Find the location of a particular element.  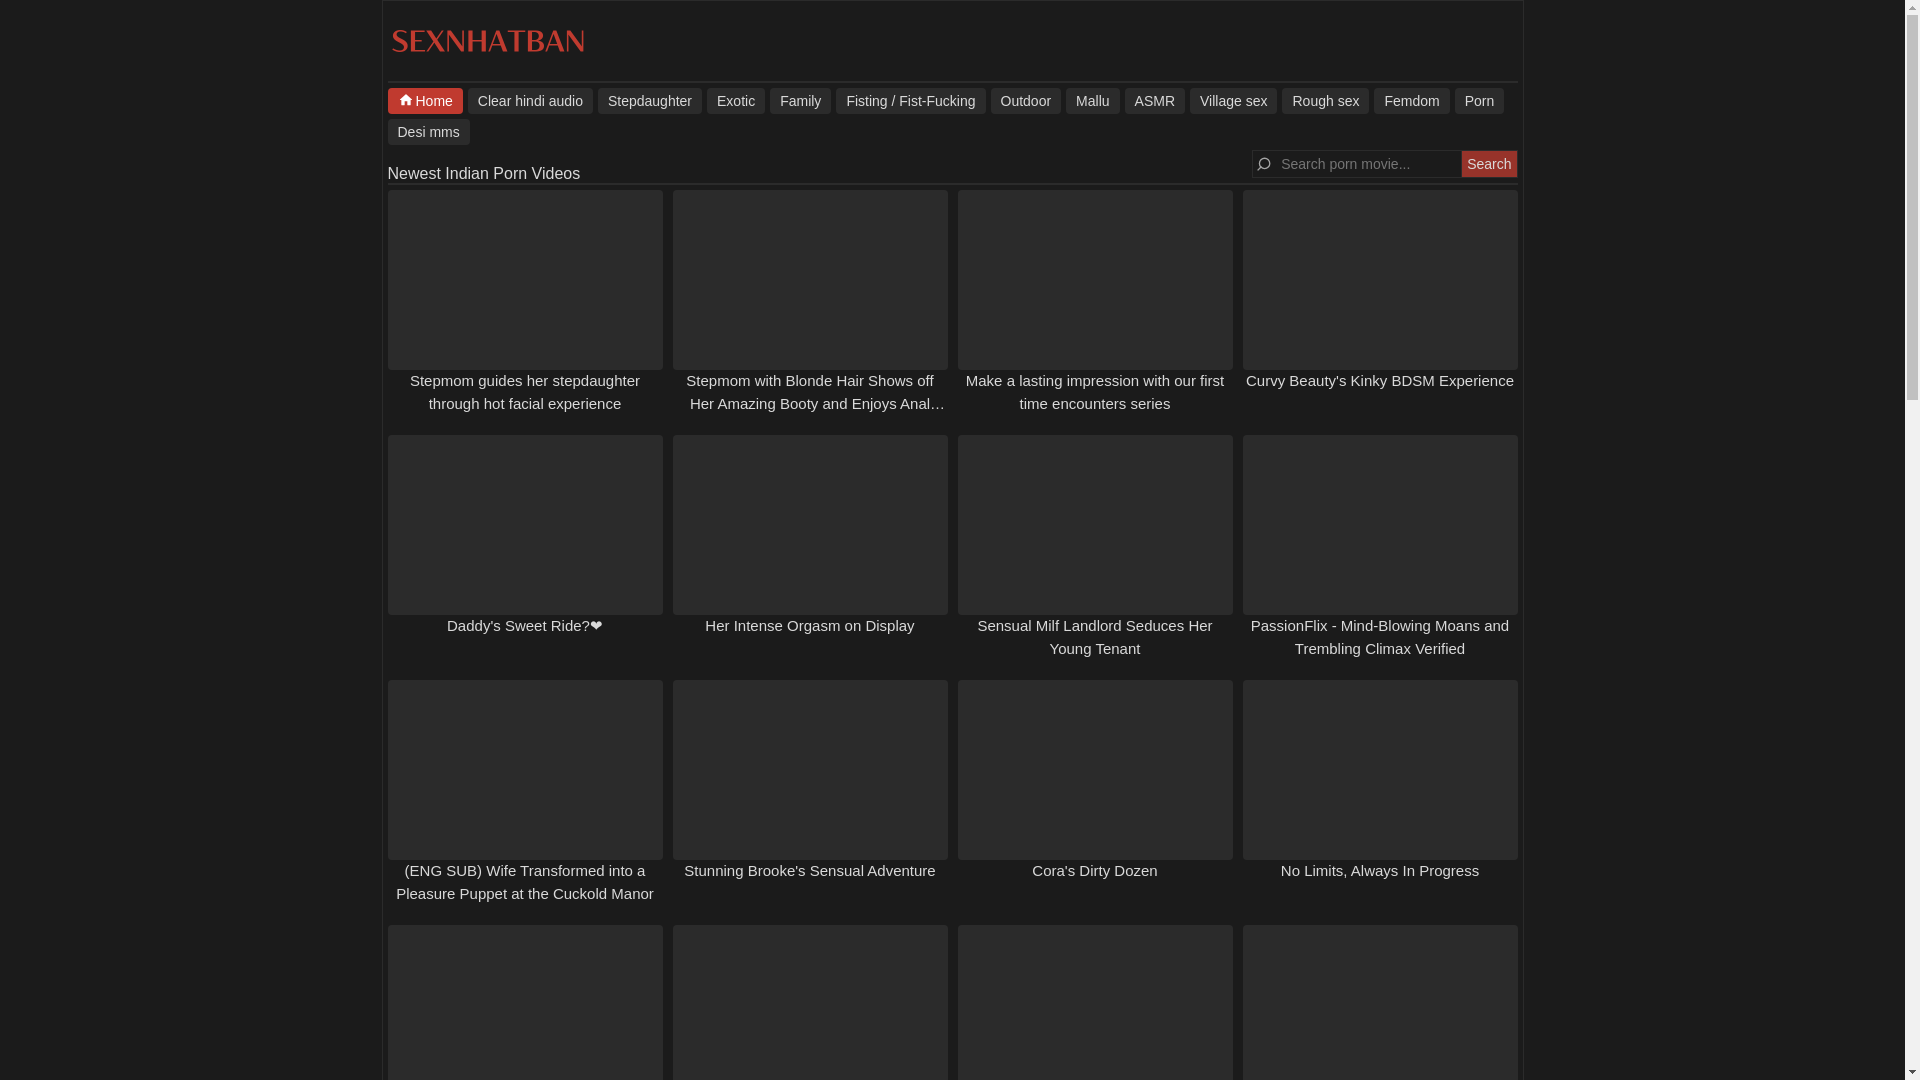

Rough sex is located at coordinates (1325, 100).